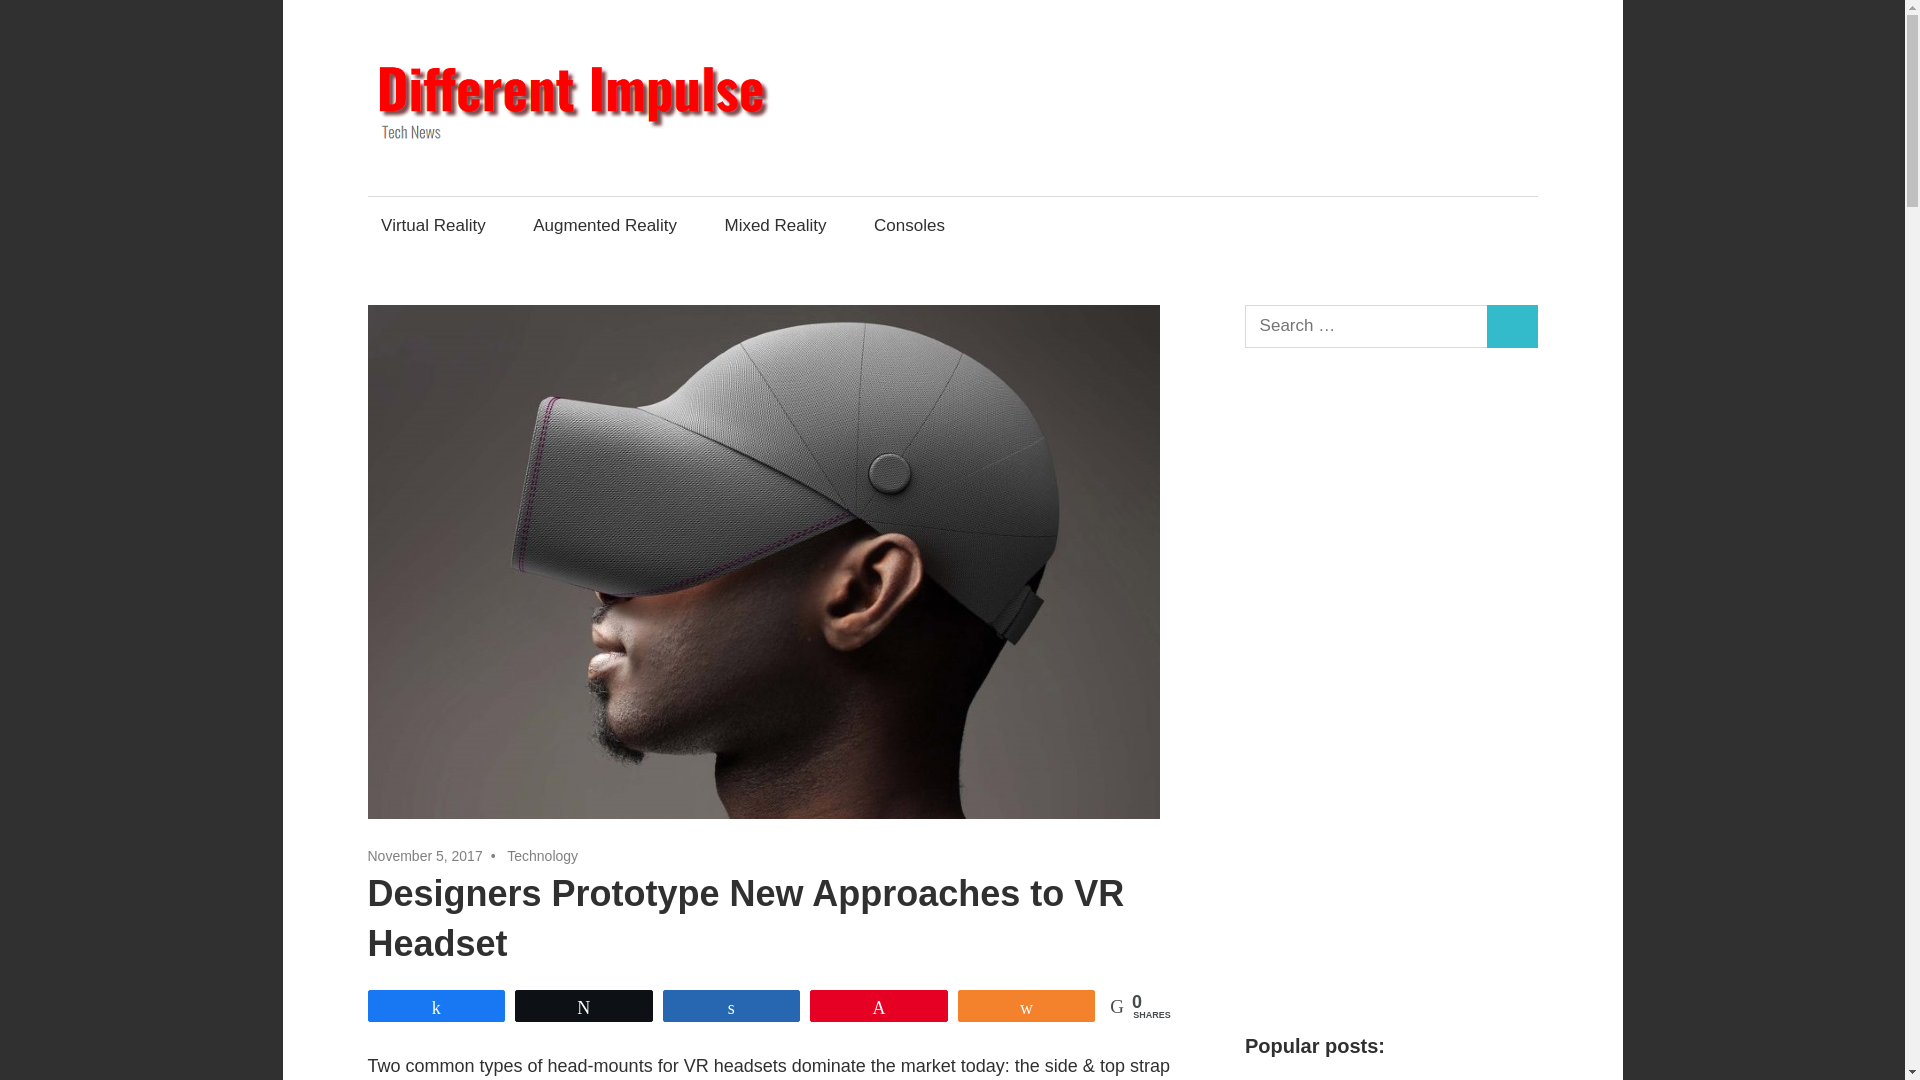 The width and height of the screenshot is (1920, 1080). What do you see at coordinates (775, 224) in the screenshot?
I see `Mixed Reality` at bounding box center [775, 224].